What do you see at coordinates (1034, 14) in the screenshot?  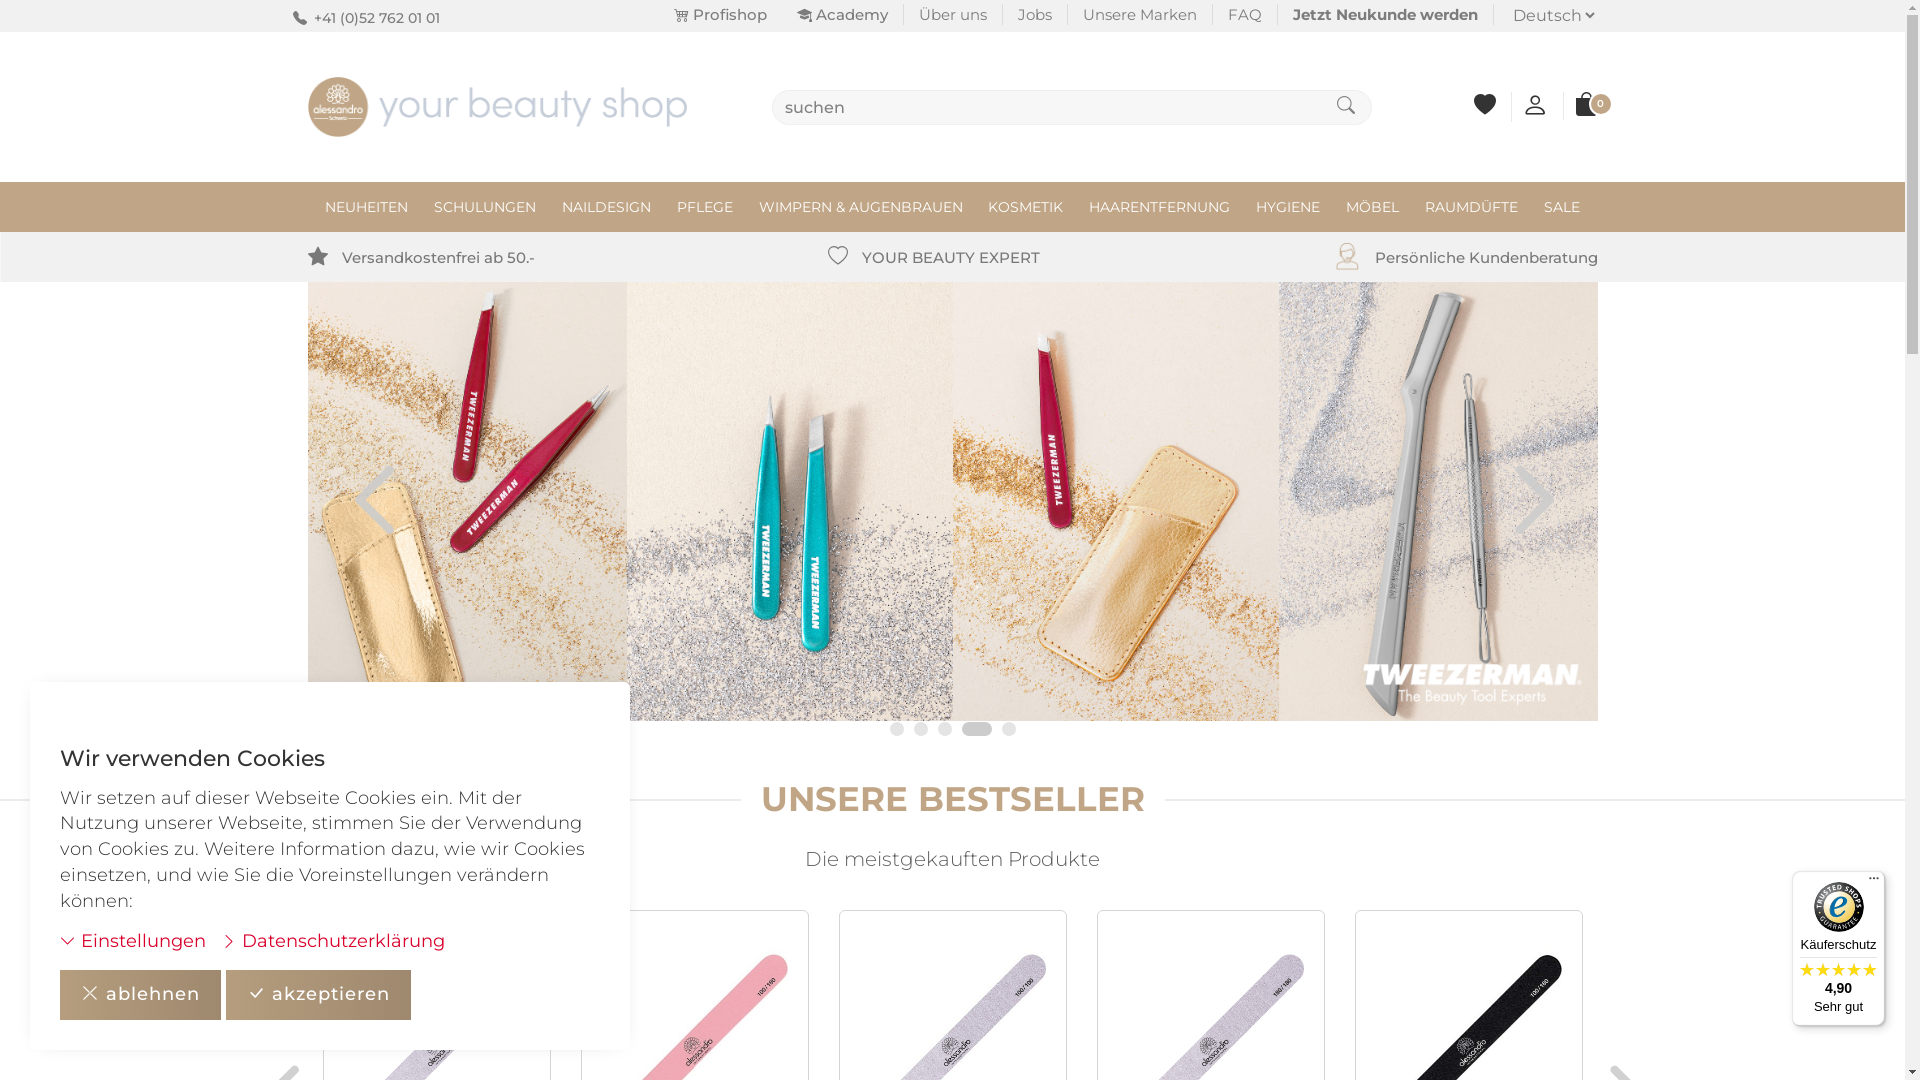 I see `Jobs` at bounding box center [1034, 14].